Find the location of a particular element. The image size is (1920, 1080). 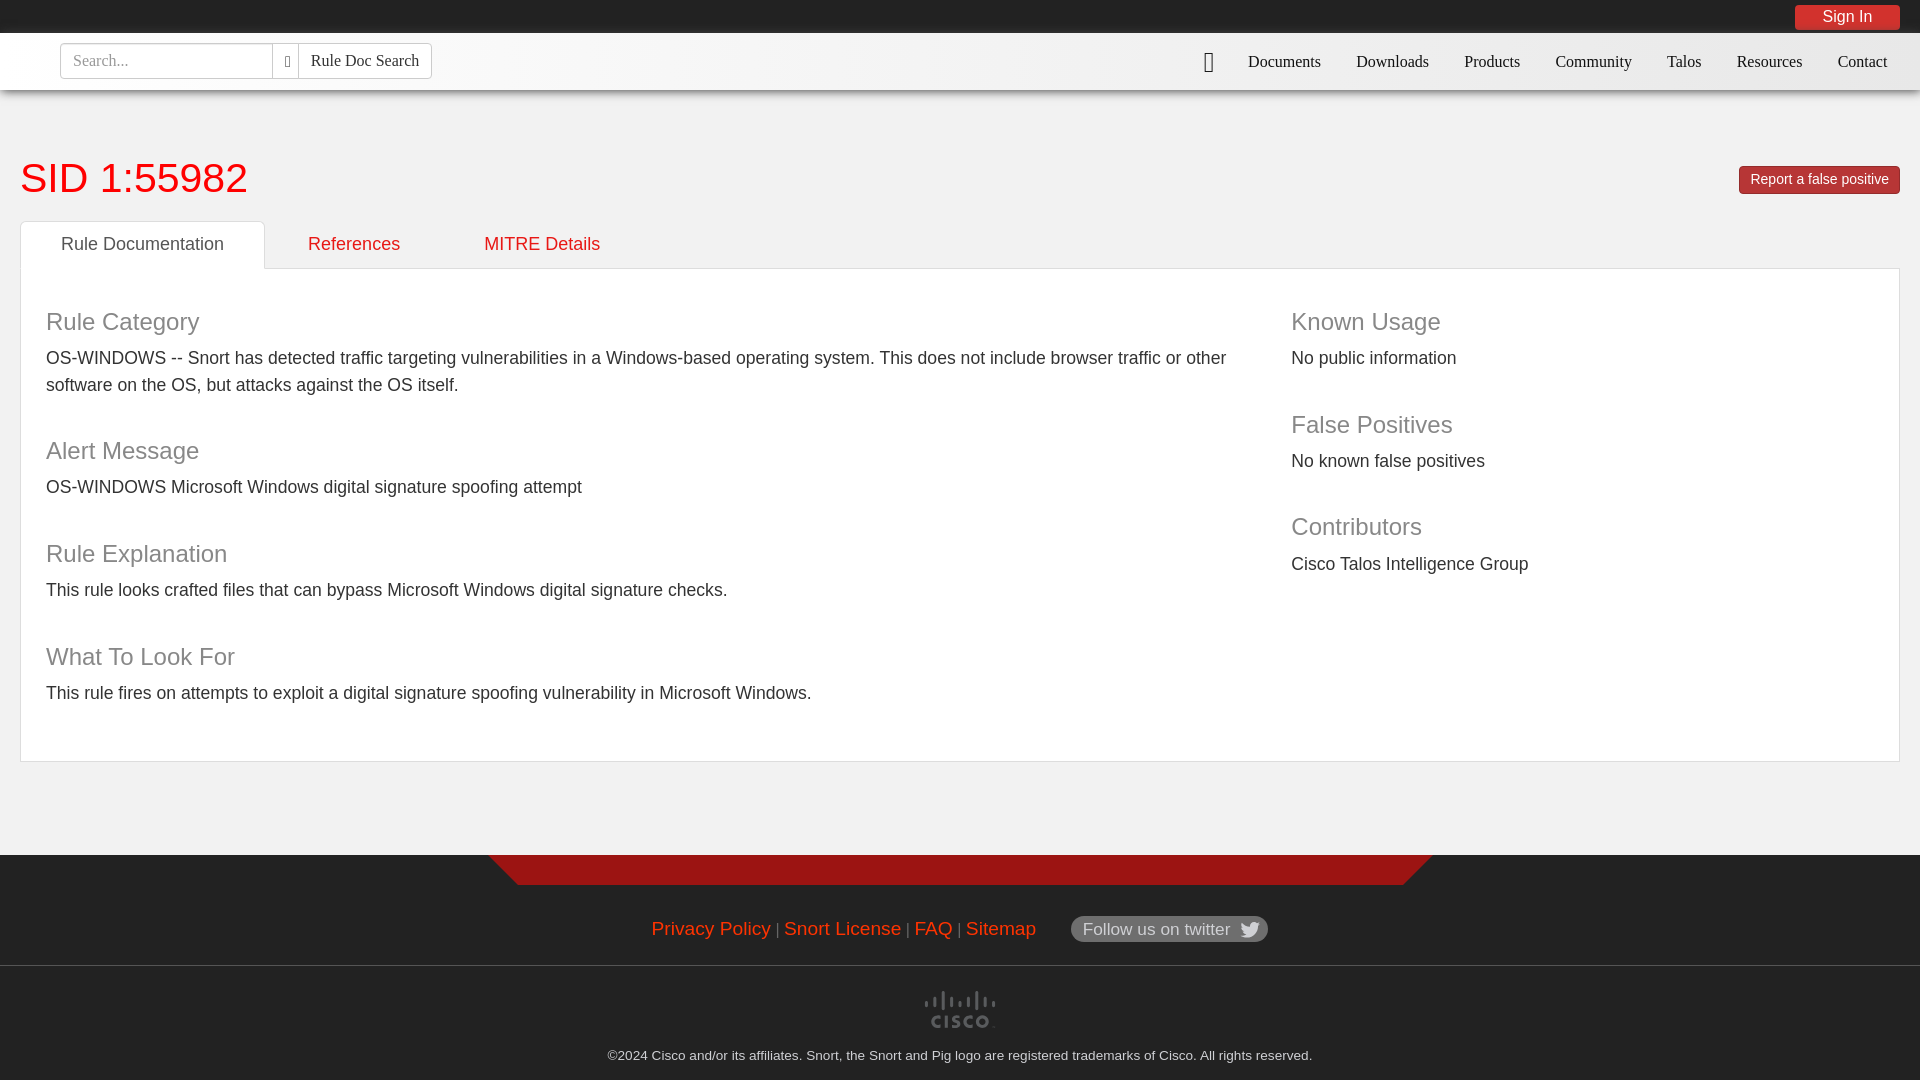

Rule Doc Search is located at coordinates (364, 60).